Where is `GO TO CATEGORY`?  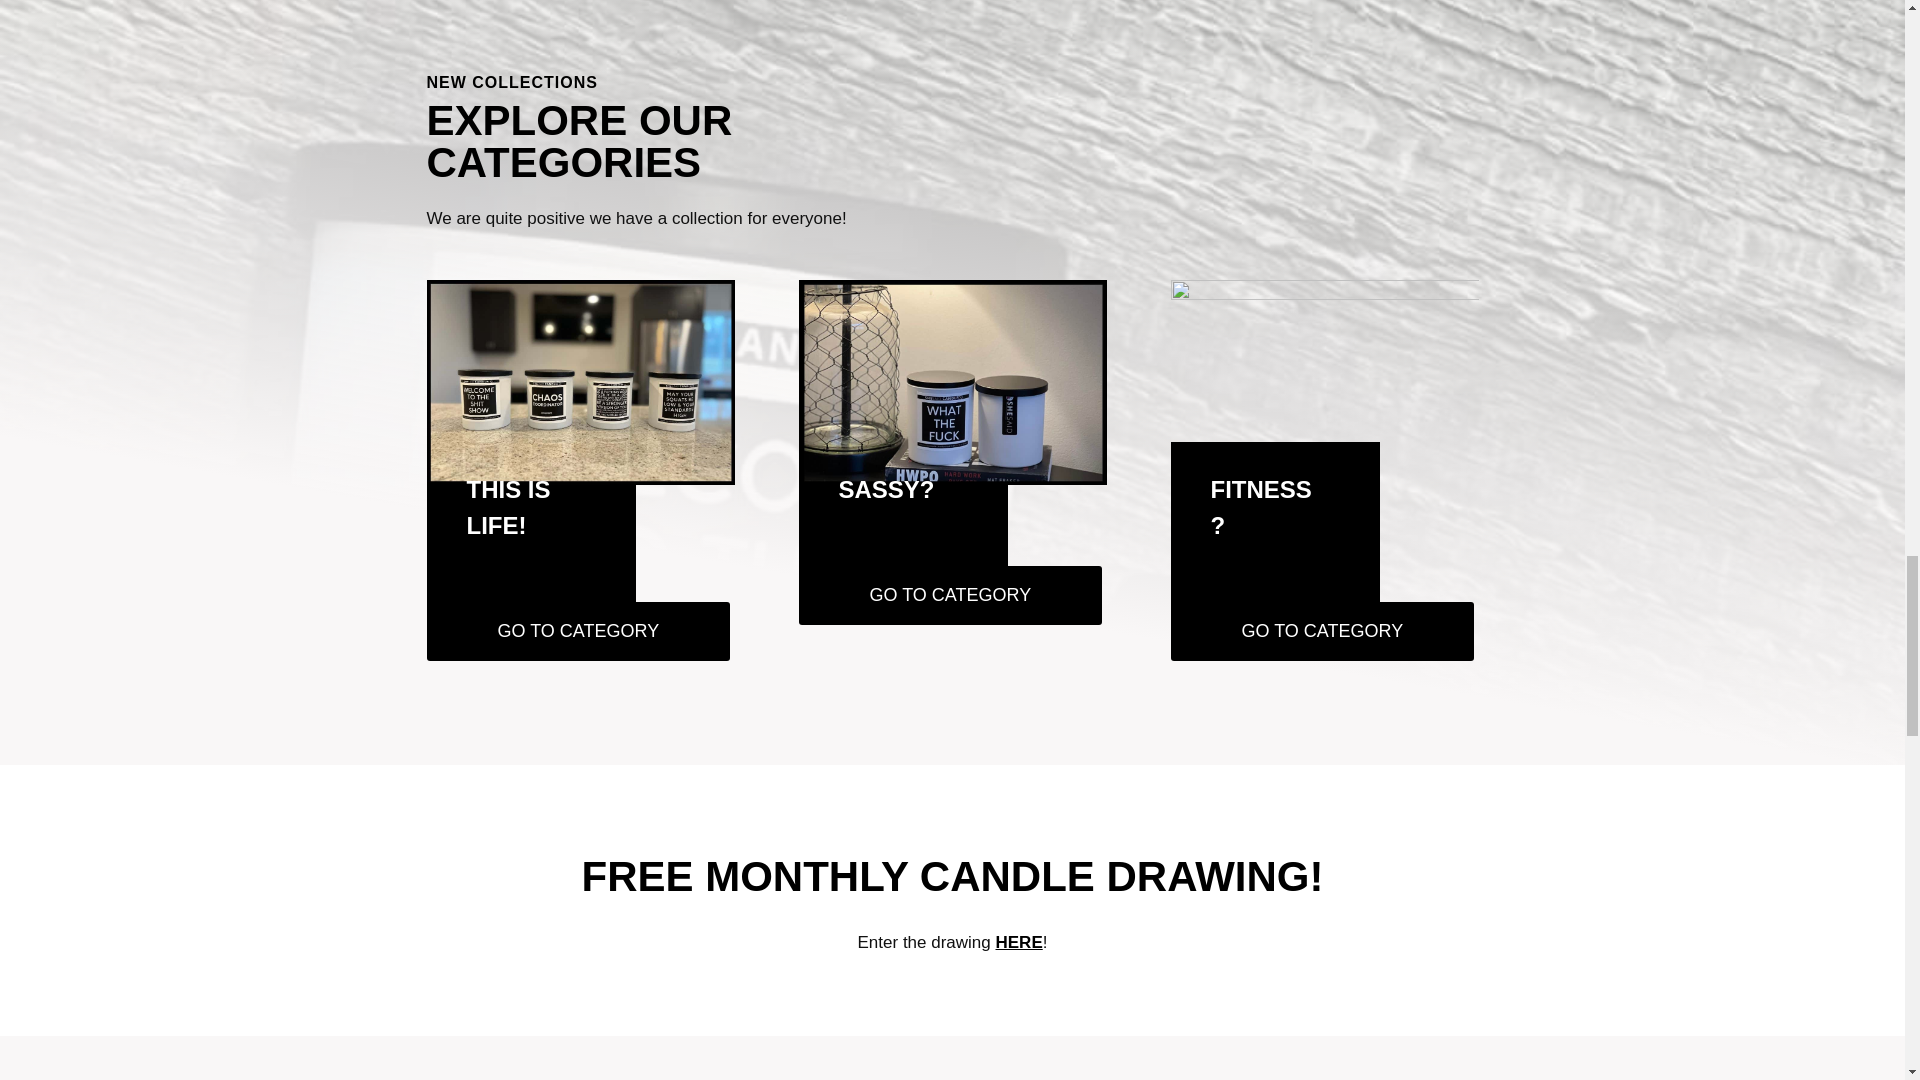 GO TO CATEGORY is located at coordinates (578, 630).